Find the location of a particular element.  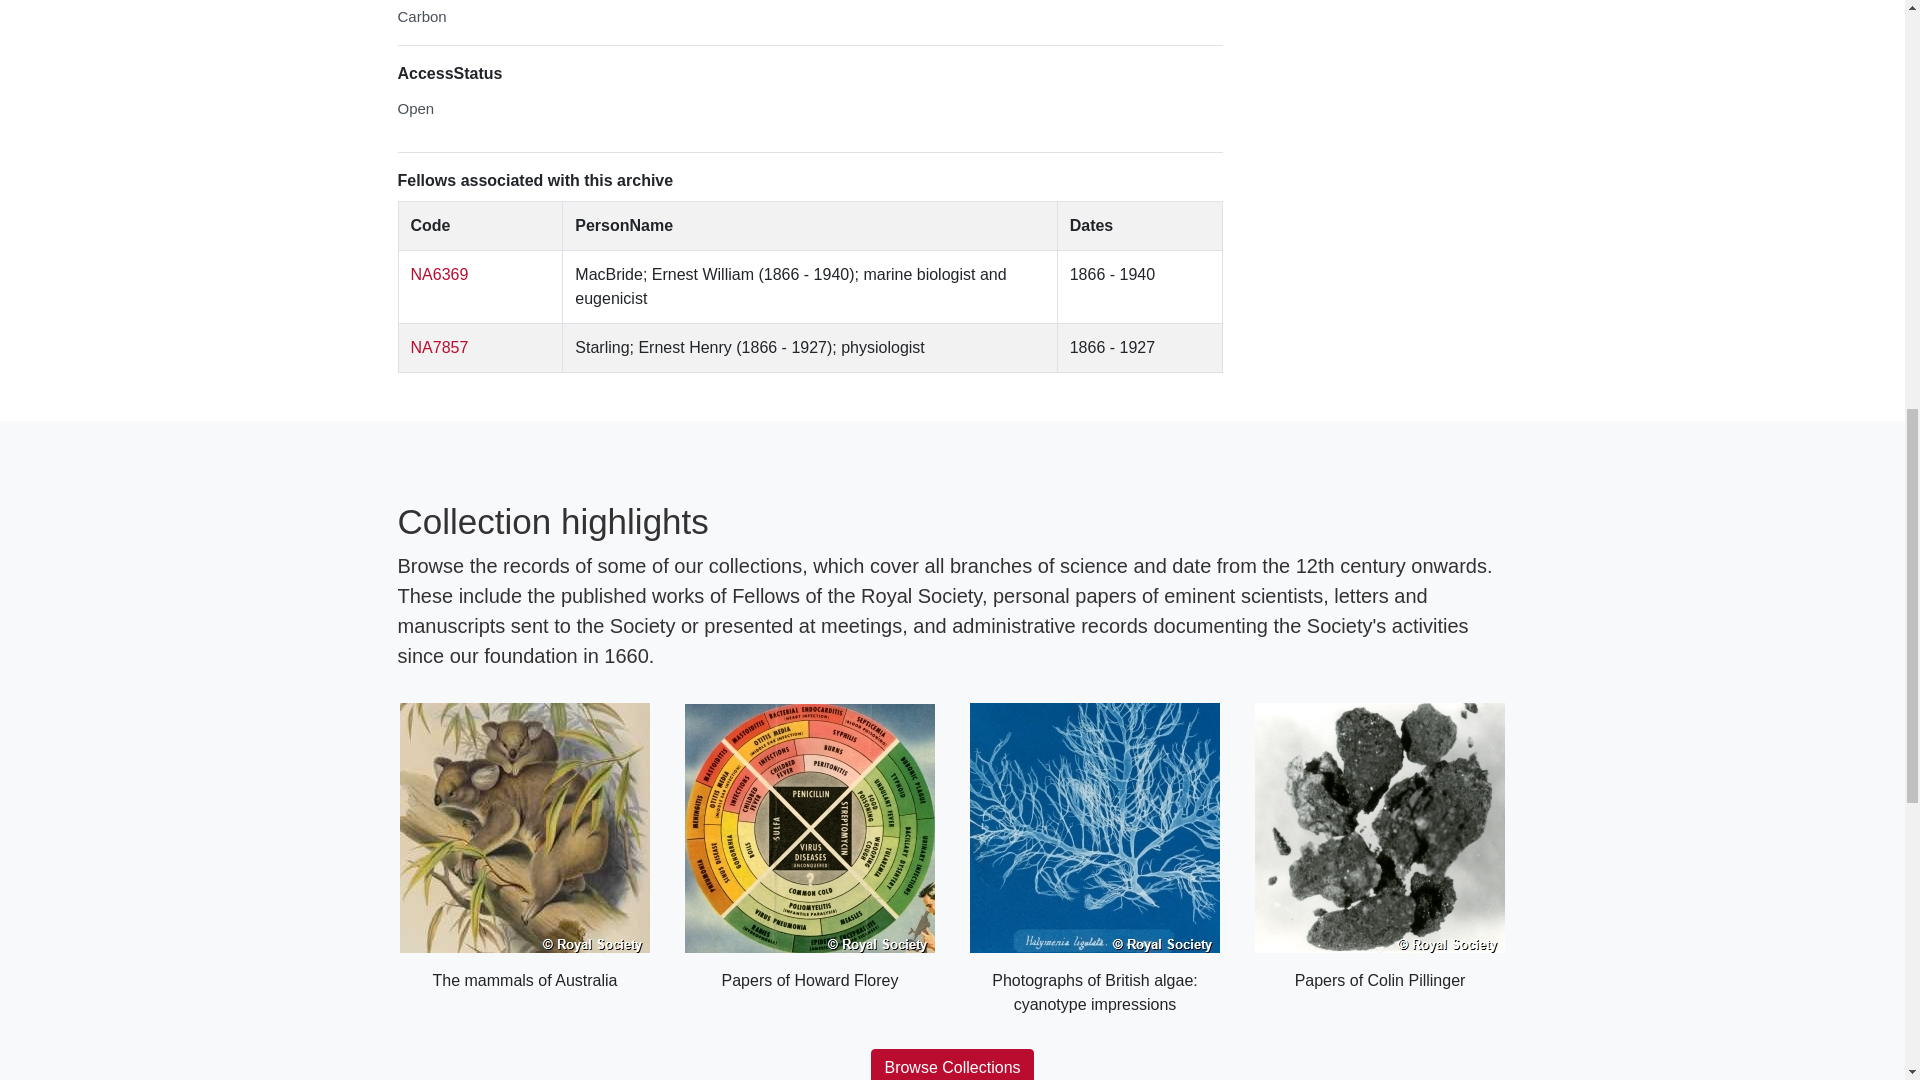

NA7857 is located at coordinates (439, 348).